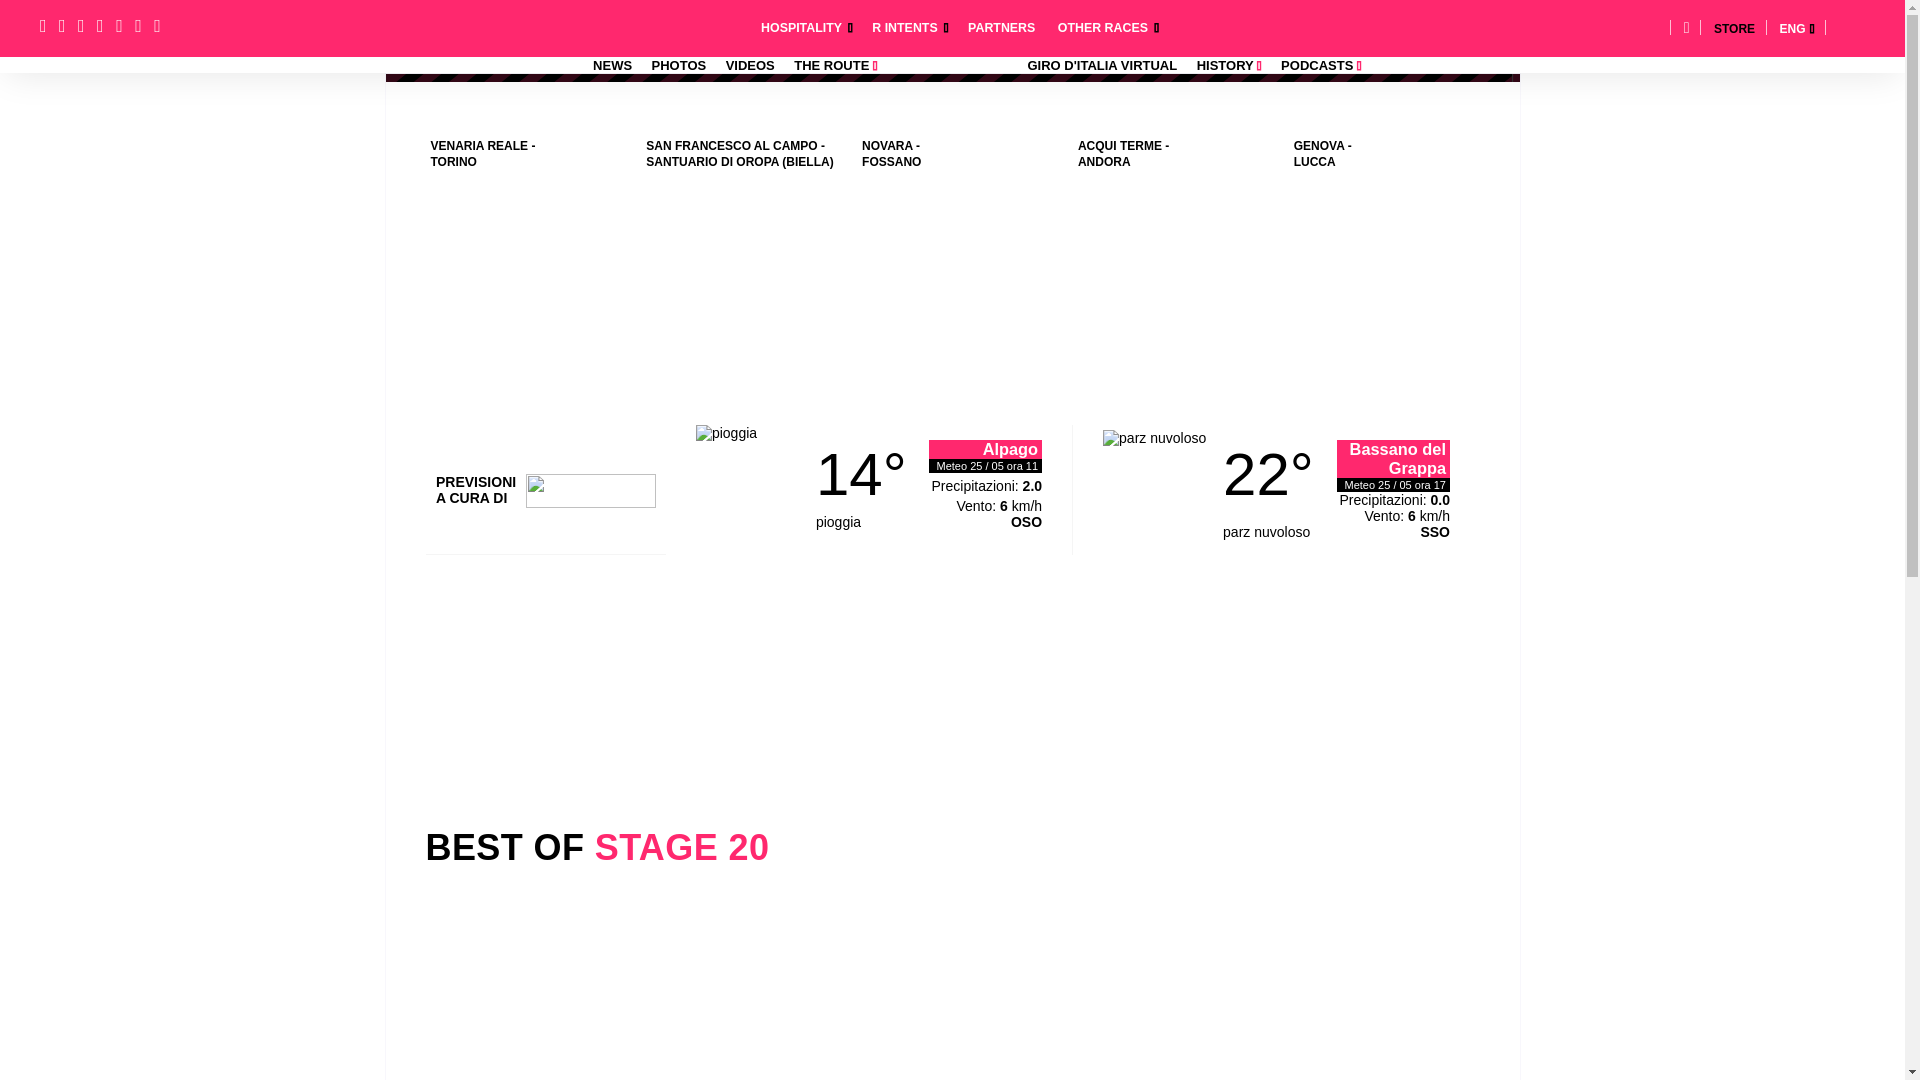 The height and width of the screenshot is (1080, 1920). I want to click on PARTNERS, so click(995, 21).